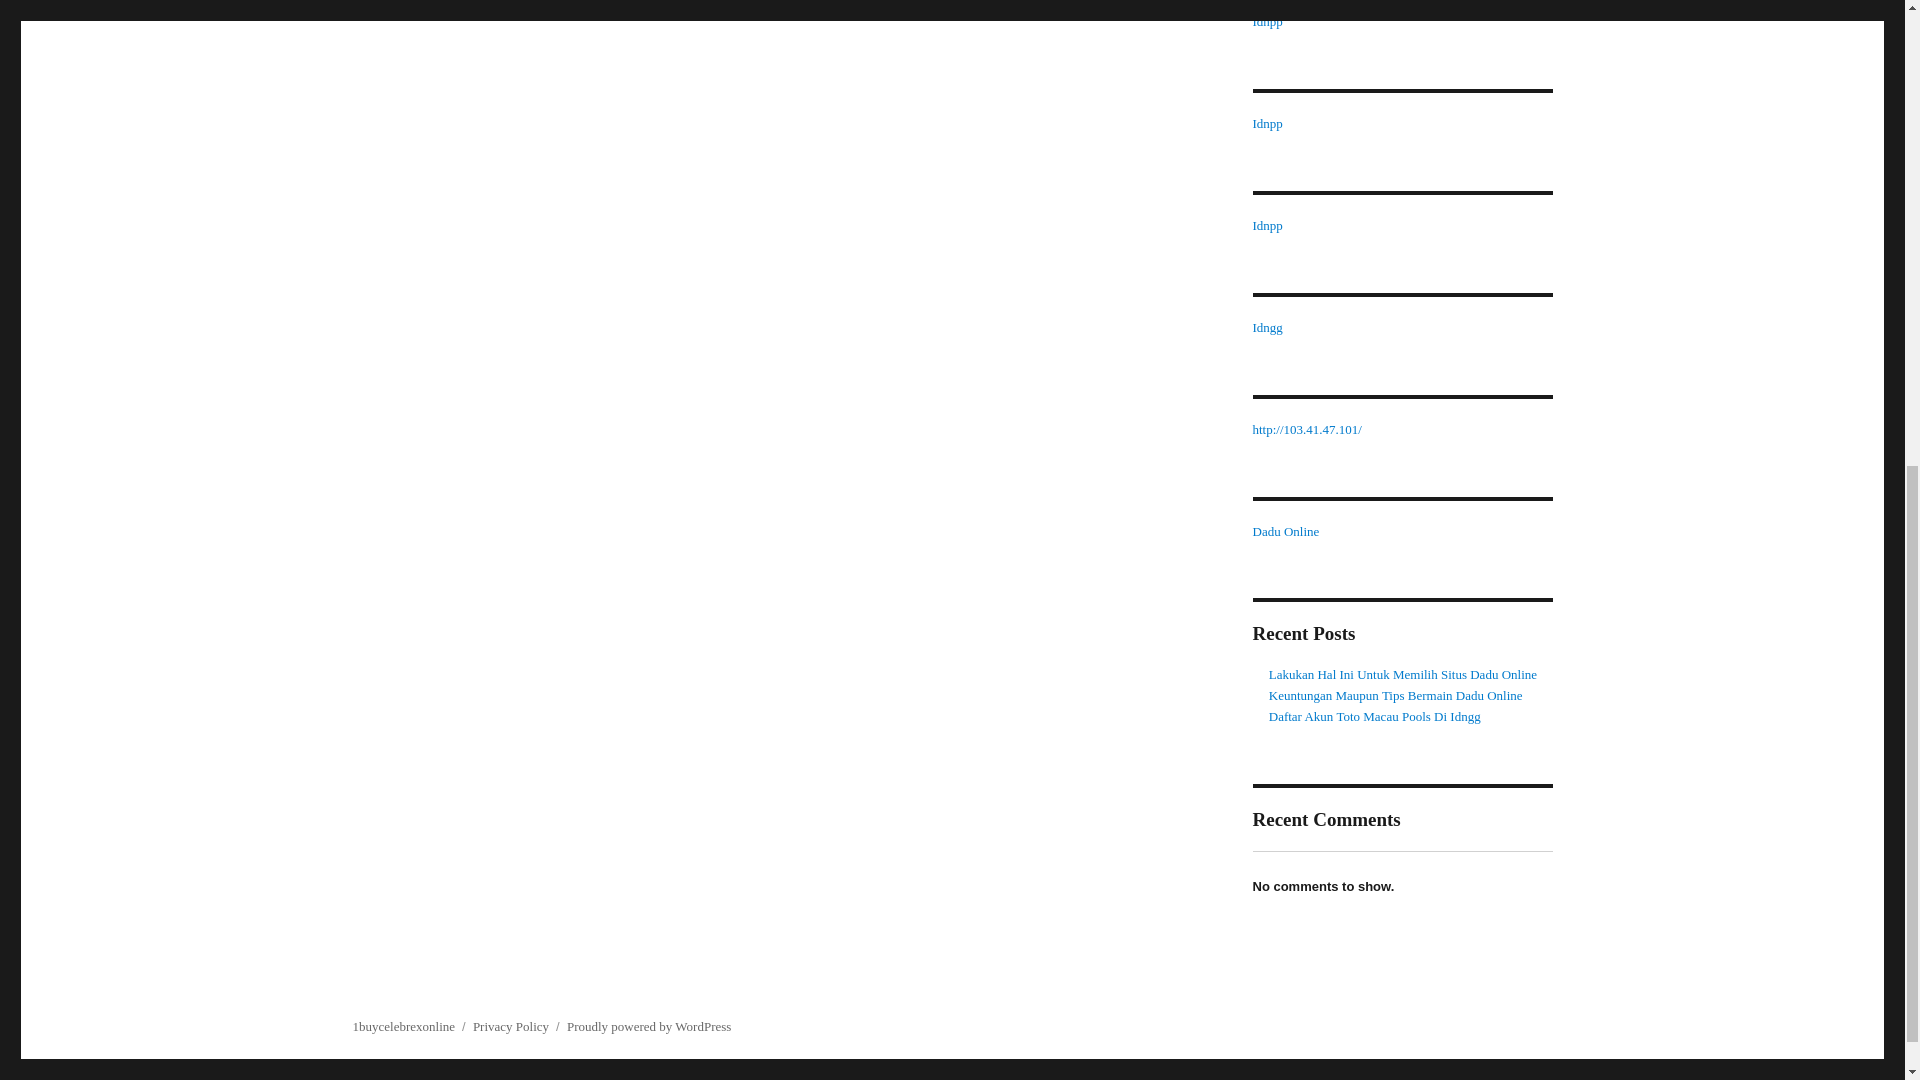 The image size is (1920, 1080). What do you see at coordinates (1266, 226) in the screenshot?
I see `Idnpp` at bounding box center [1266, 226].